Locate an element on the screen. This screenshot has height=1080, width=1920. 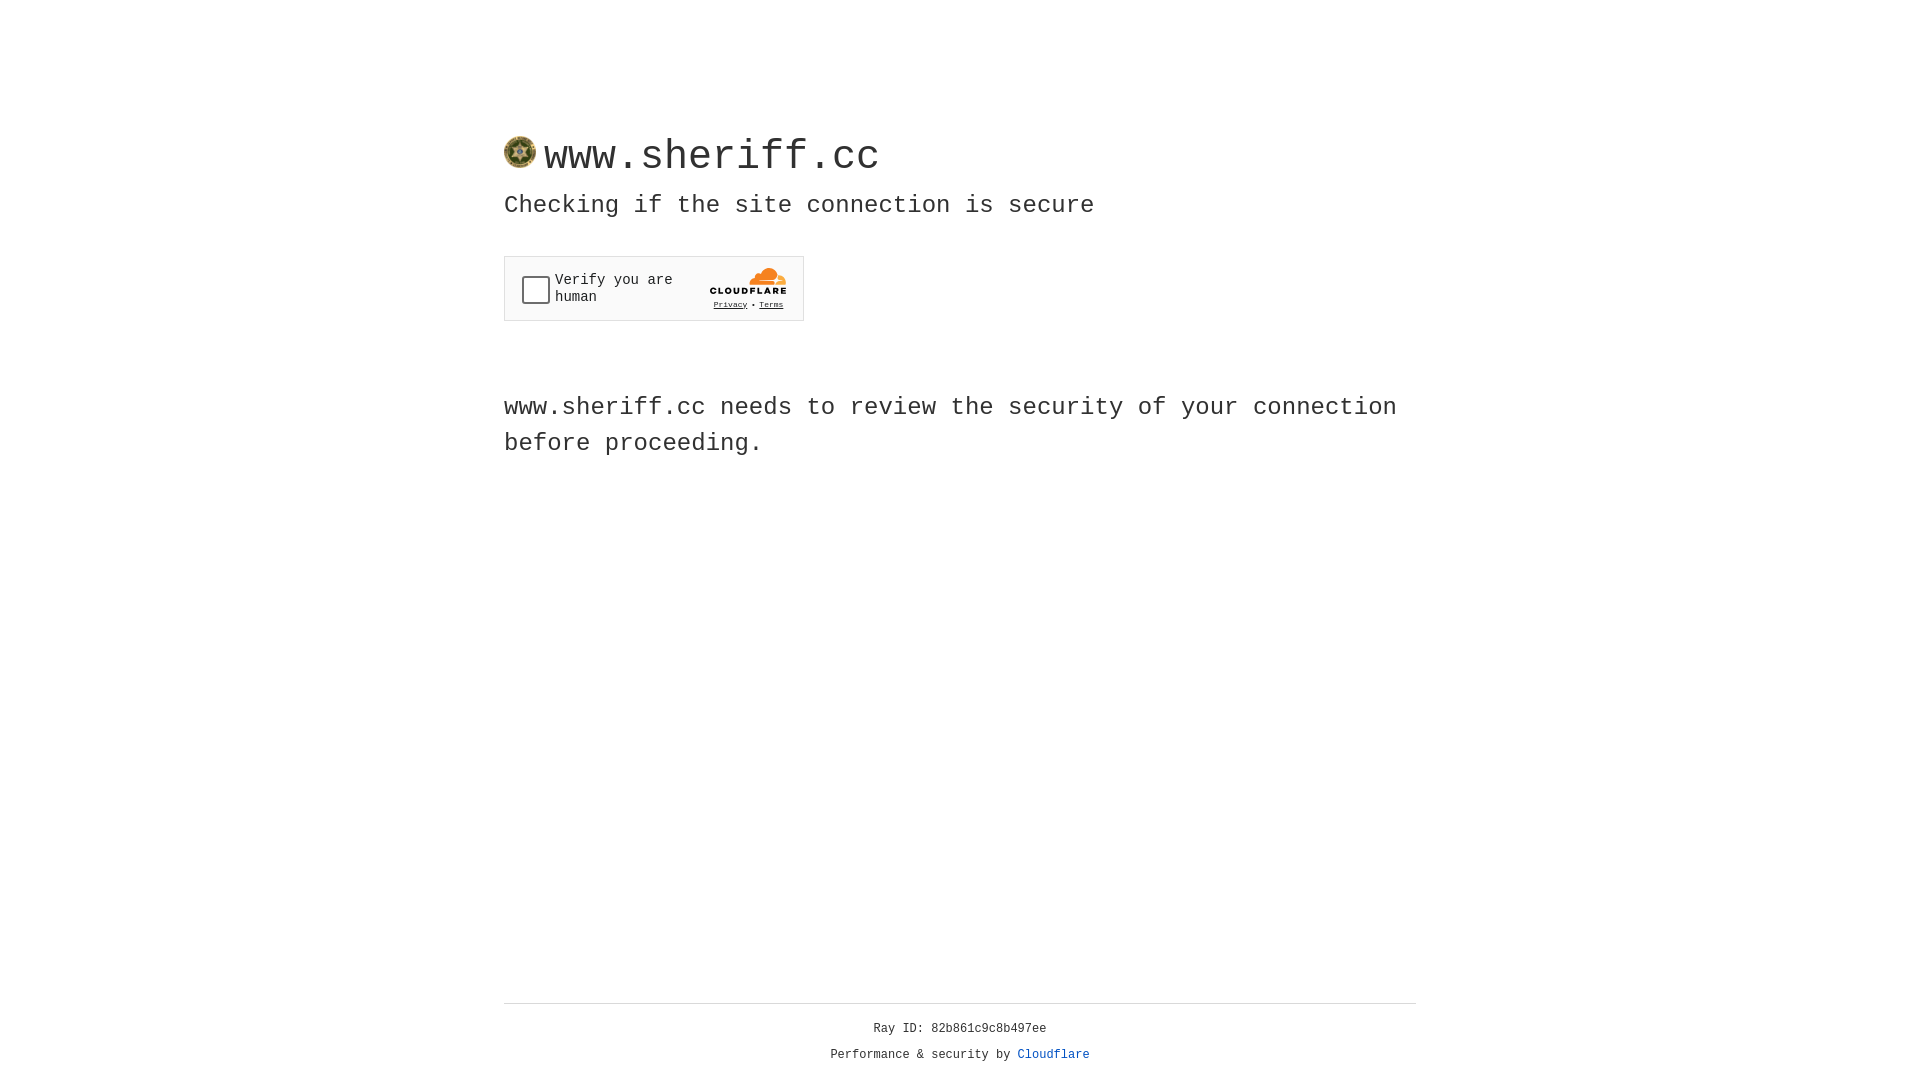
Widget containing a Cloudflare security challenge is located at coordinates (654, 288).